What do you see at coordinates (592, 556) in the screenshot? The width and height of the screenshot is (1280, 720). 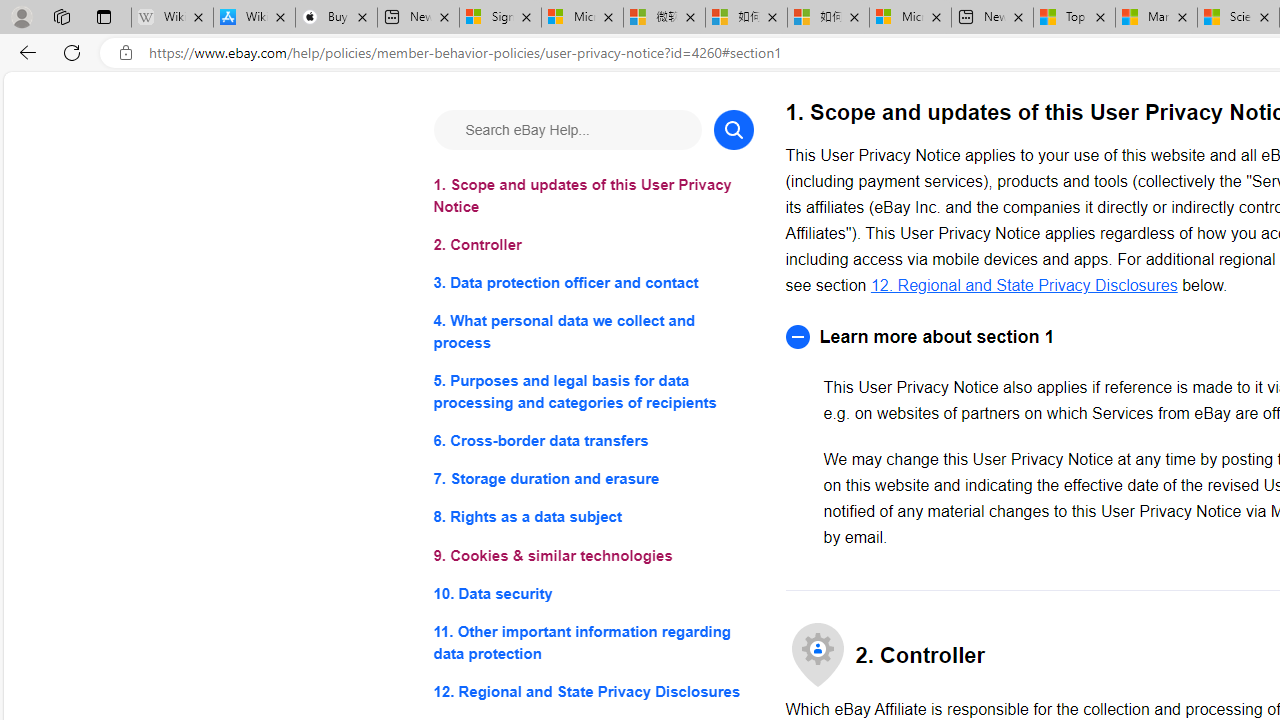 I see `9. Cookies & similar technologies` at bounding box center [592, 556].